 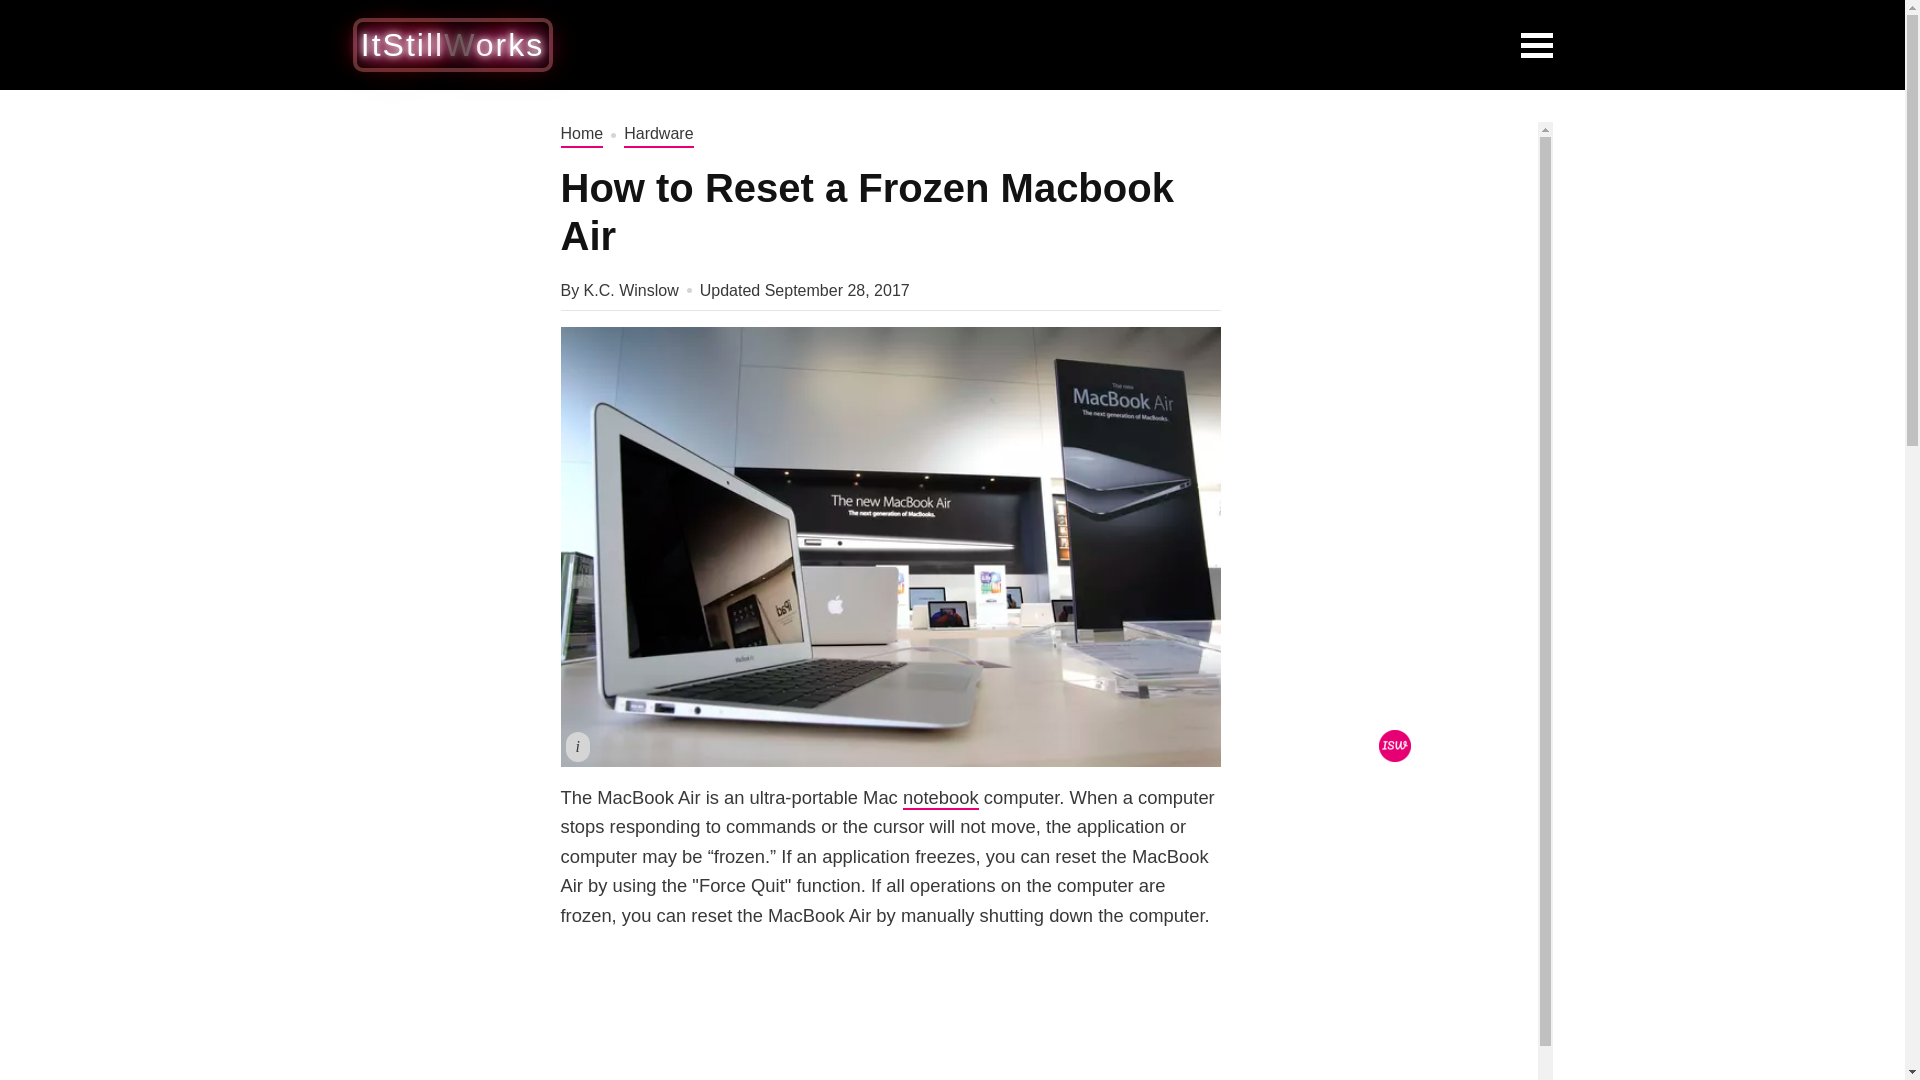 I want to click on Home, so click(x=581, y=134).